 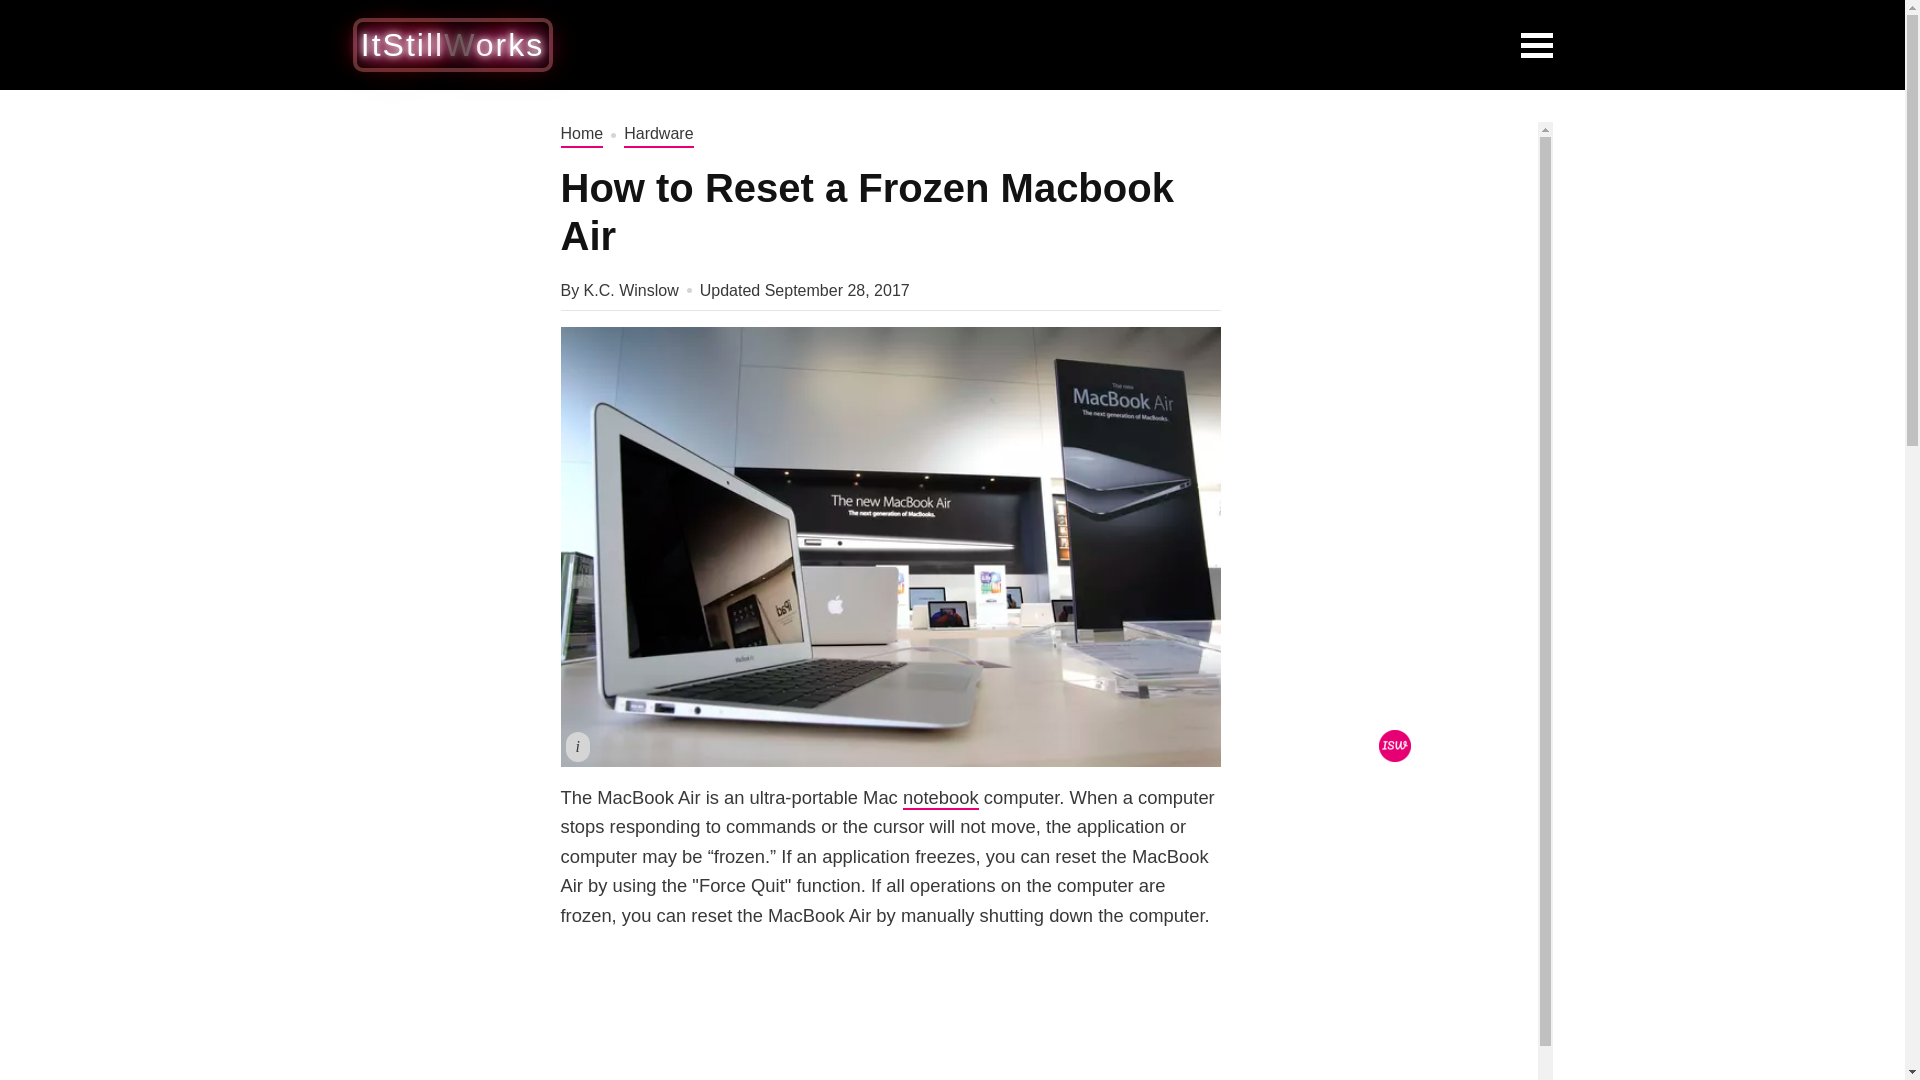 I want to click on Home, so click(x=581, y=134).